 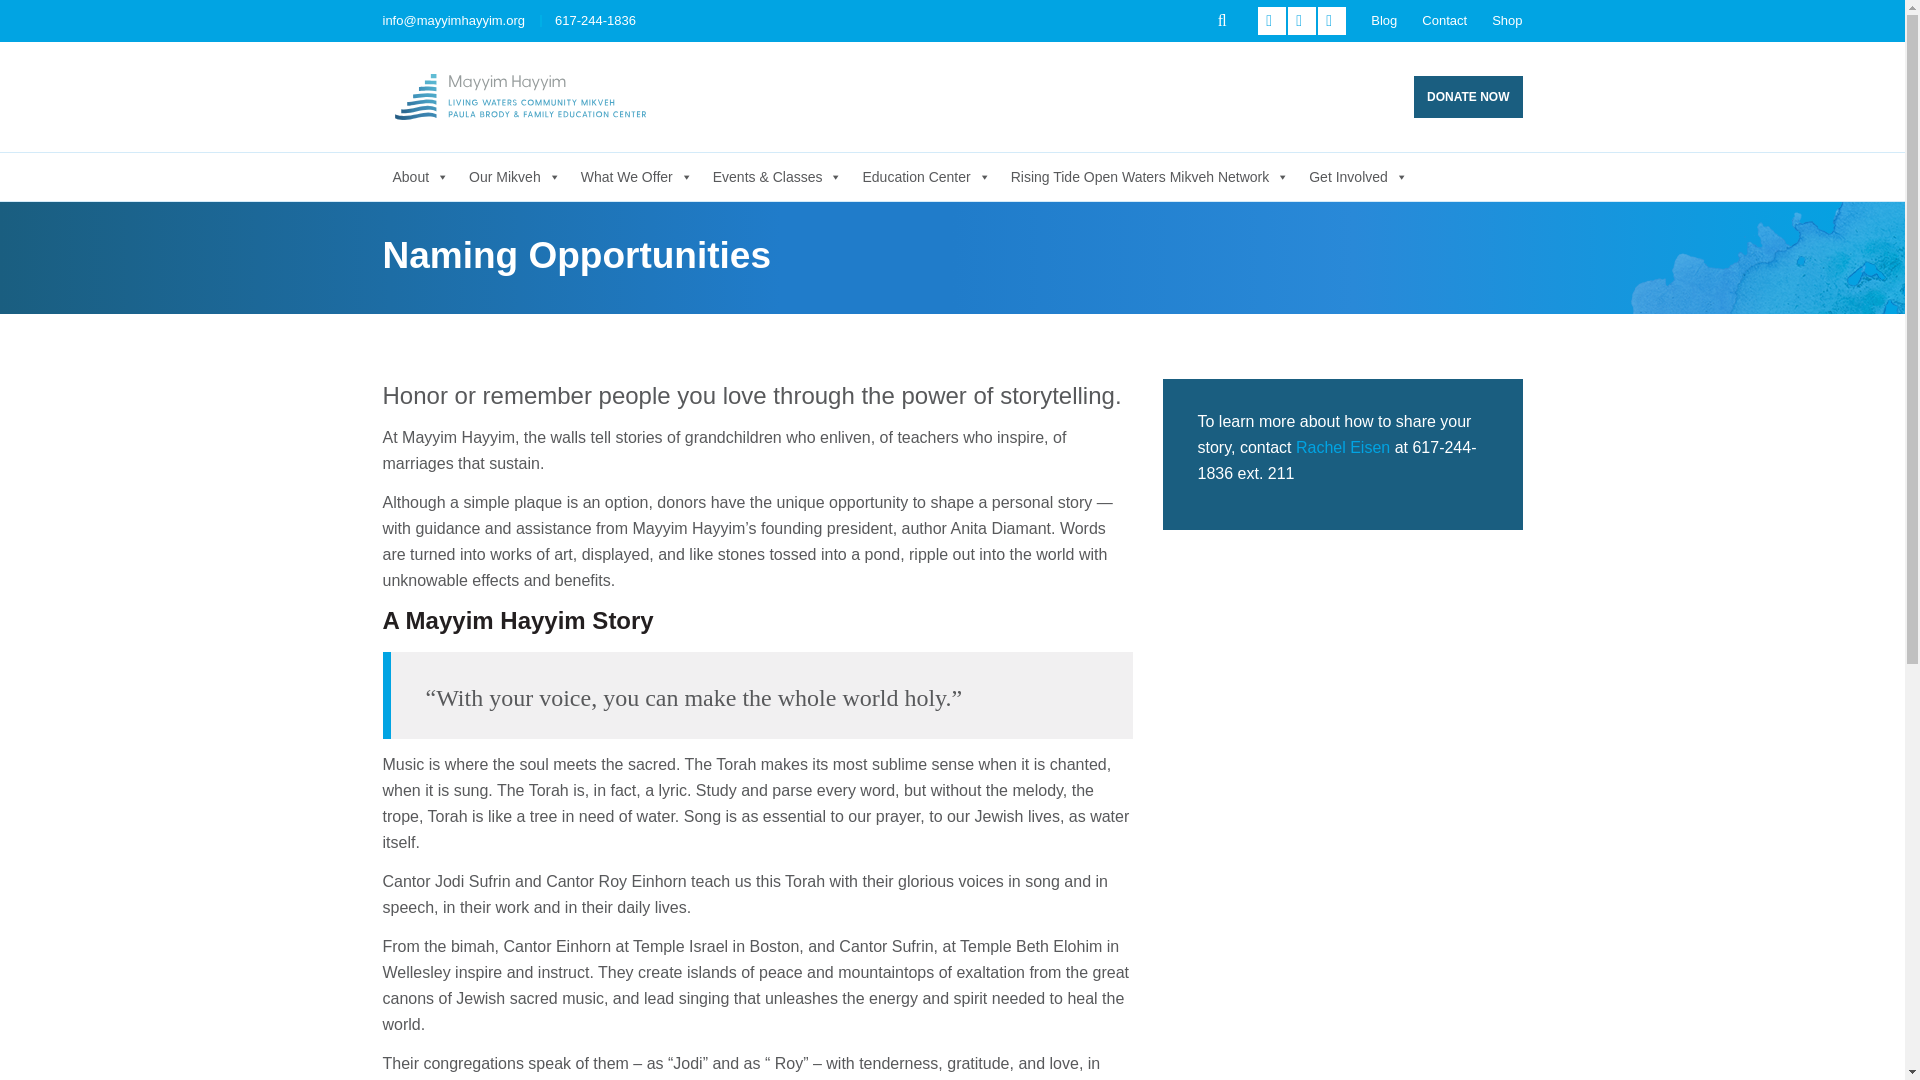 I want to click on Twitter, so click(x=1272, y=20).